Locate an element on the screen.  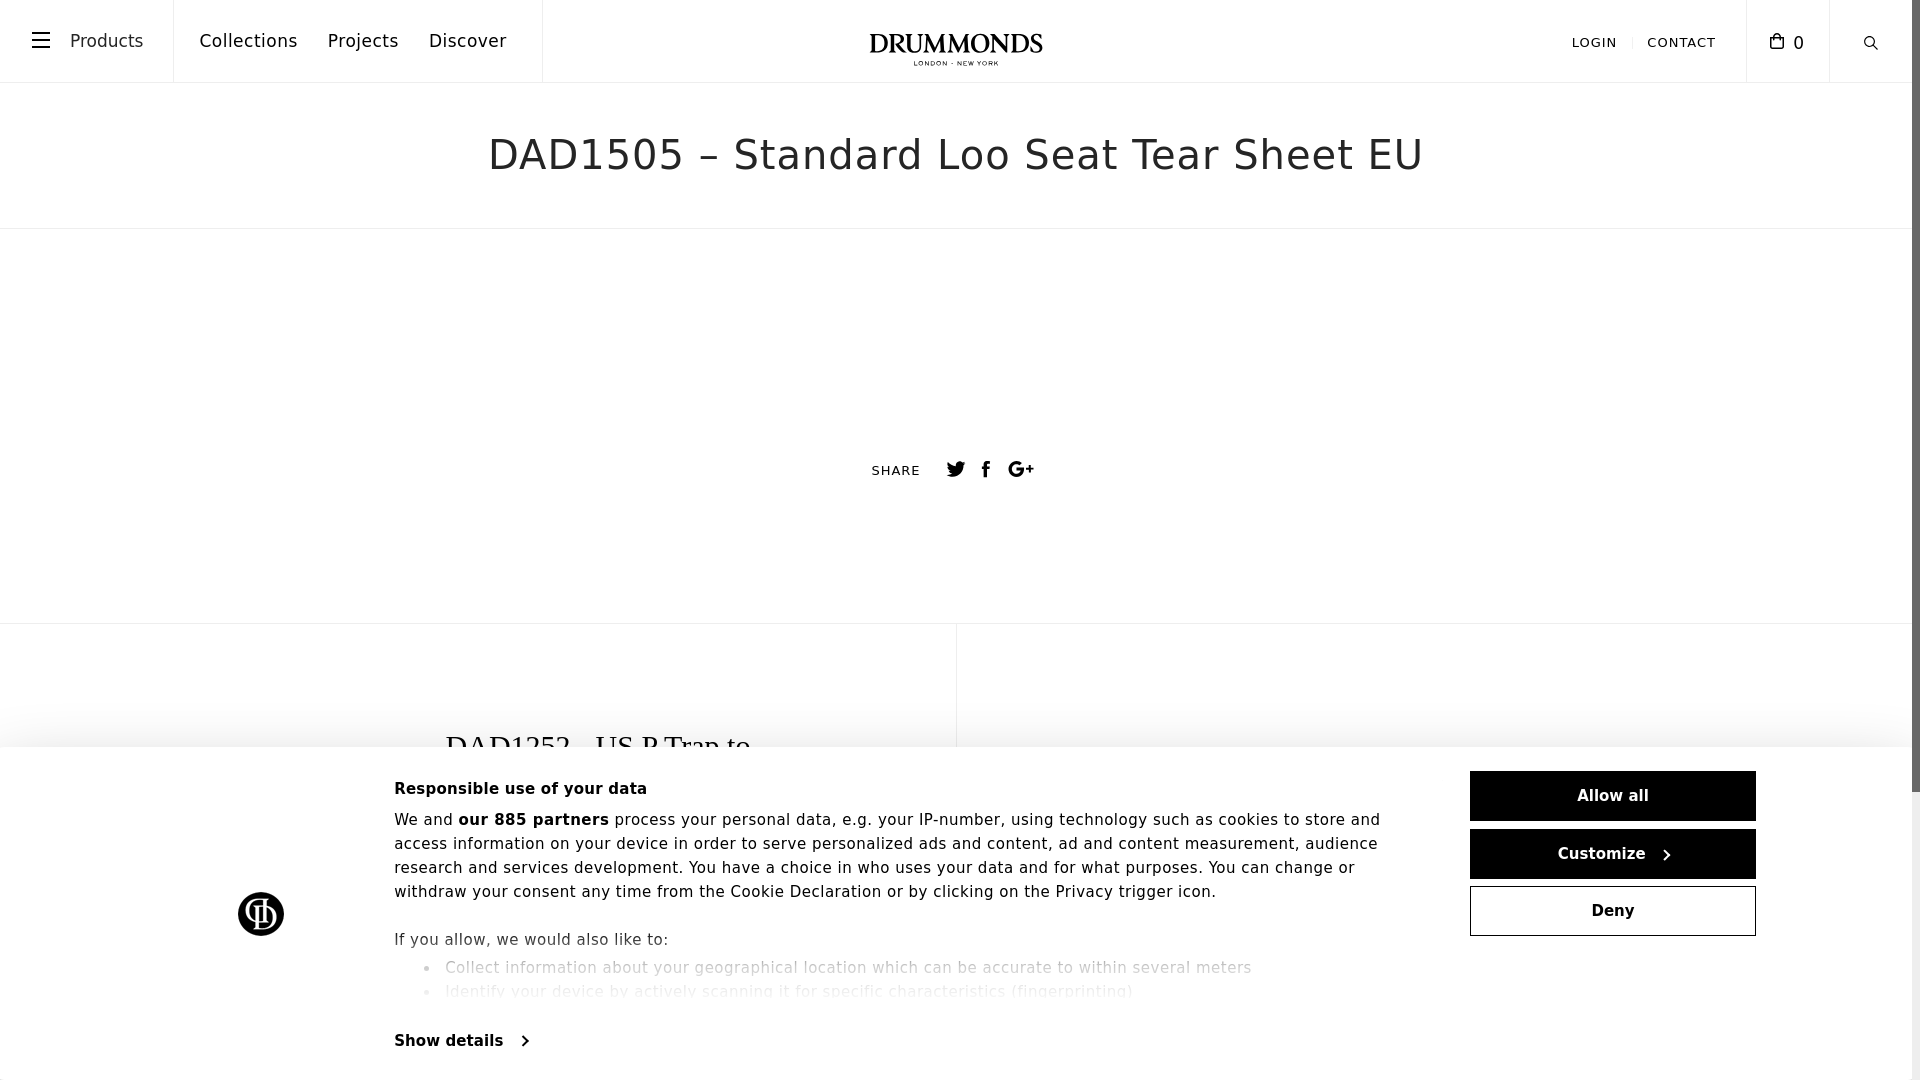
our 885 partners is located at coordinates (534, 820).